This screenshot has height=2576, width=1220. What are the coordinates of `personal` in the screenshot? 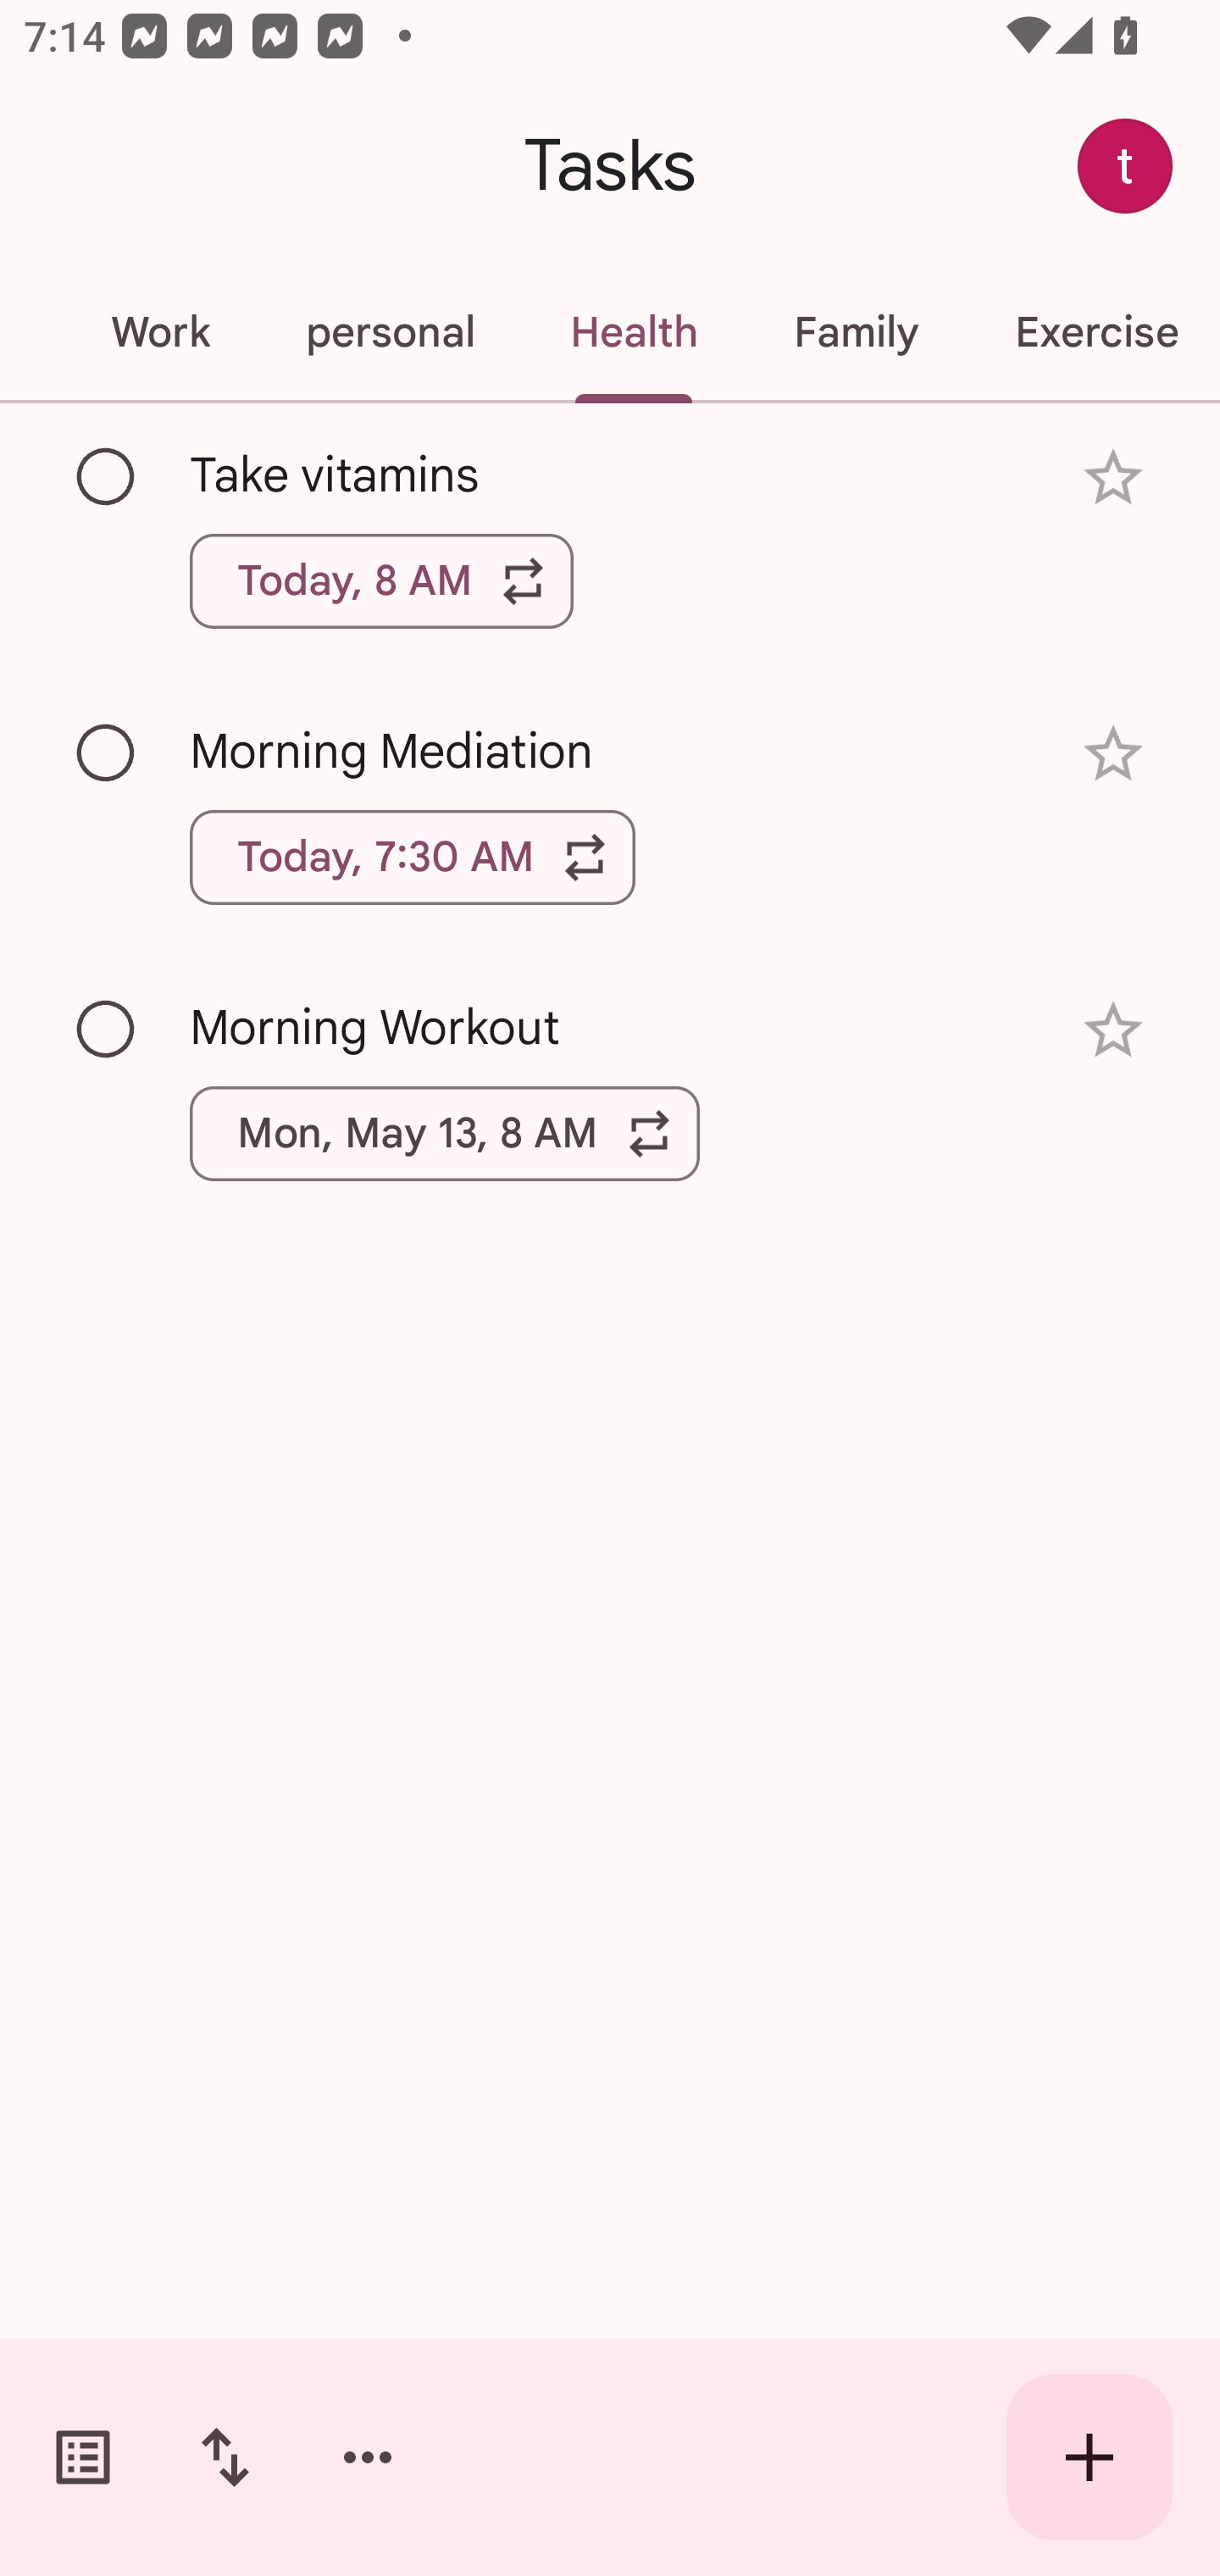 It's located at (390, 332).